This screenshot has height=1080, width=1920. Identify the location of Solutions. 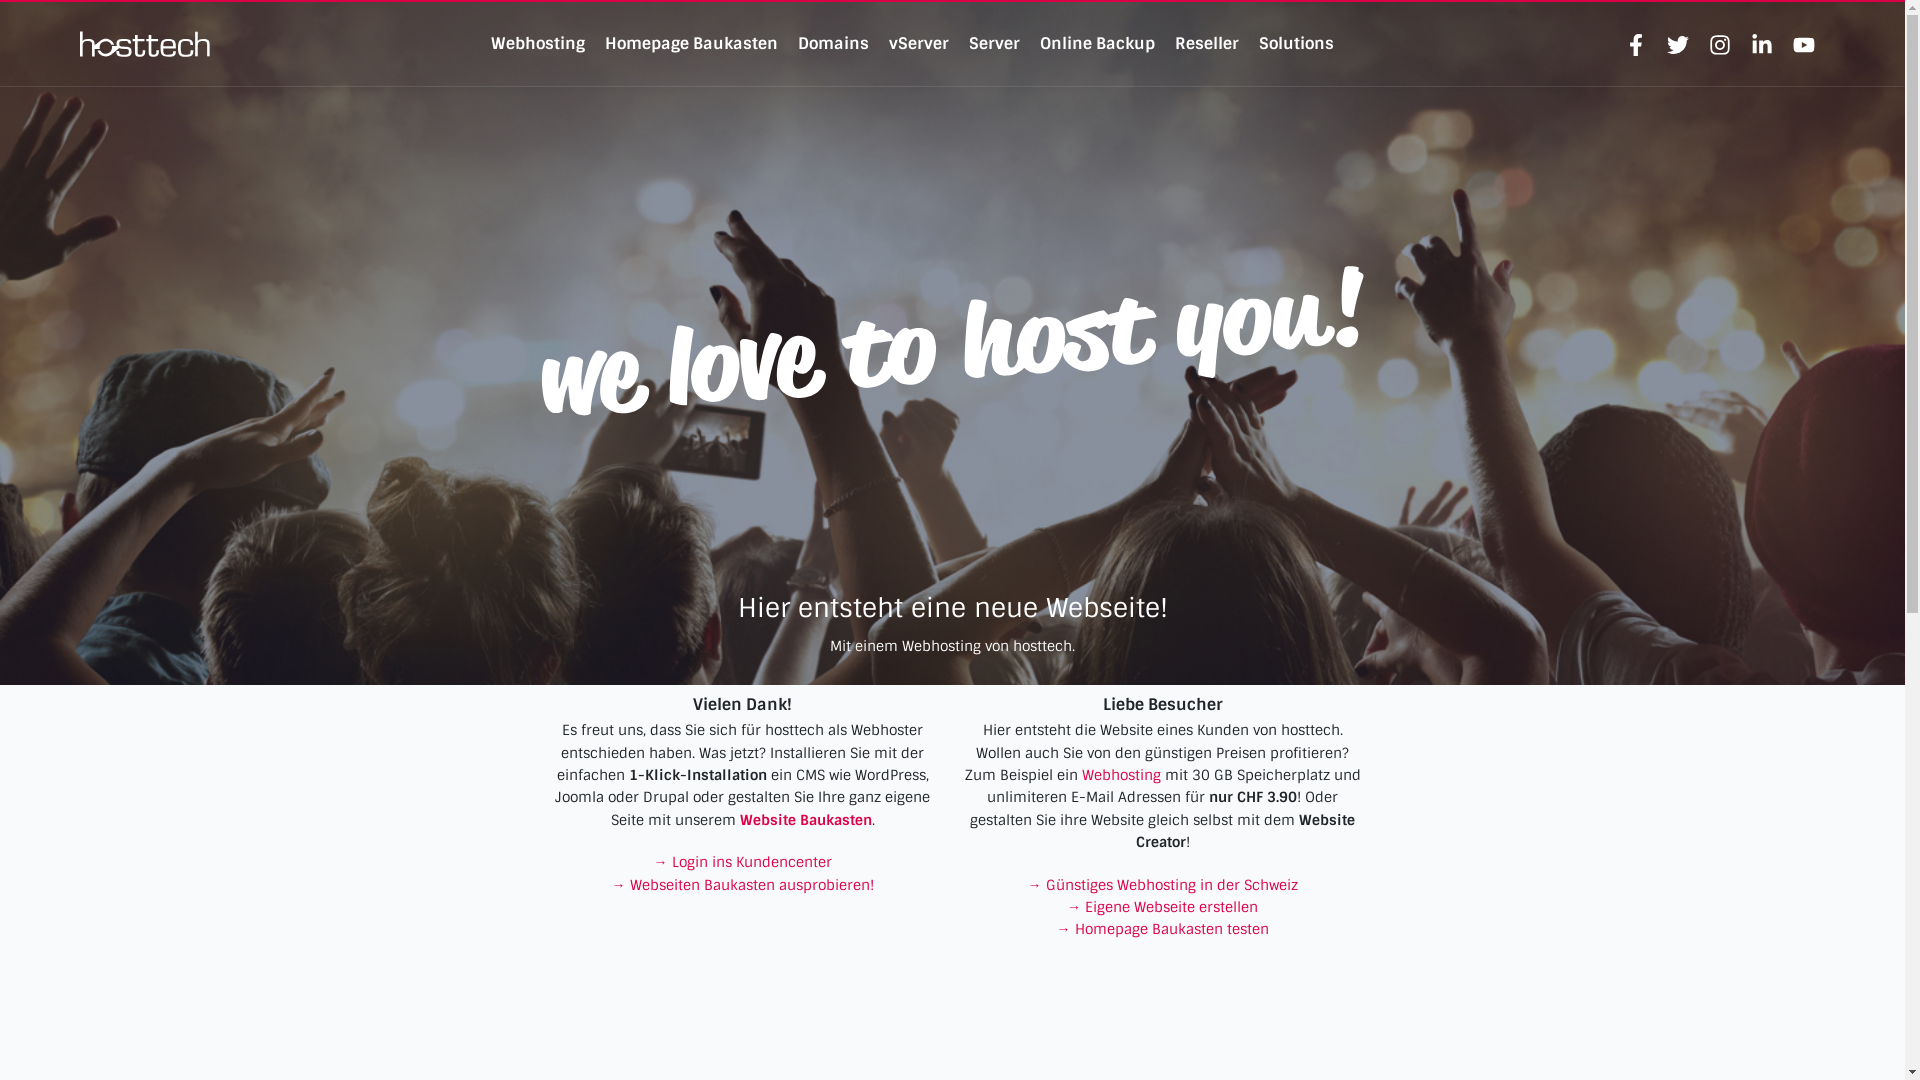
(1296, 44).